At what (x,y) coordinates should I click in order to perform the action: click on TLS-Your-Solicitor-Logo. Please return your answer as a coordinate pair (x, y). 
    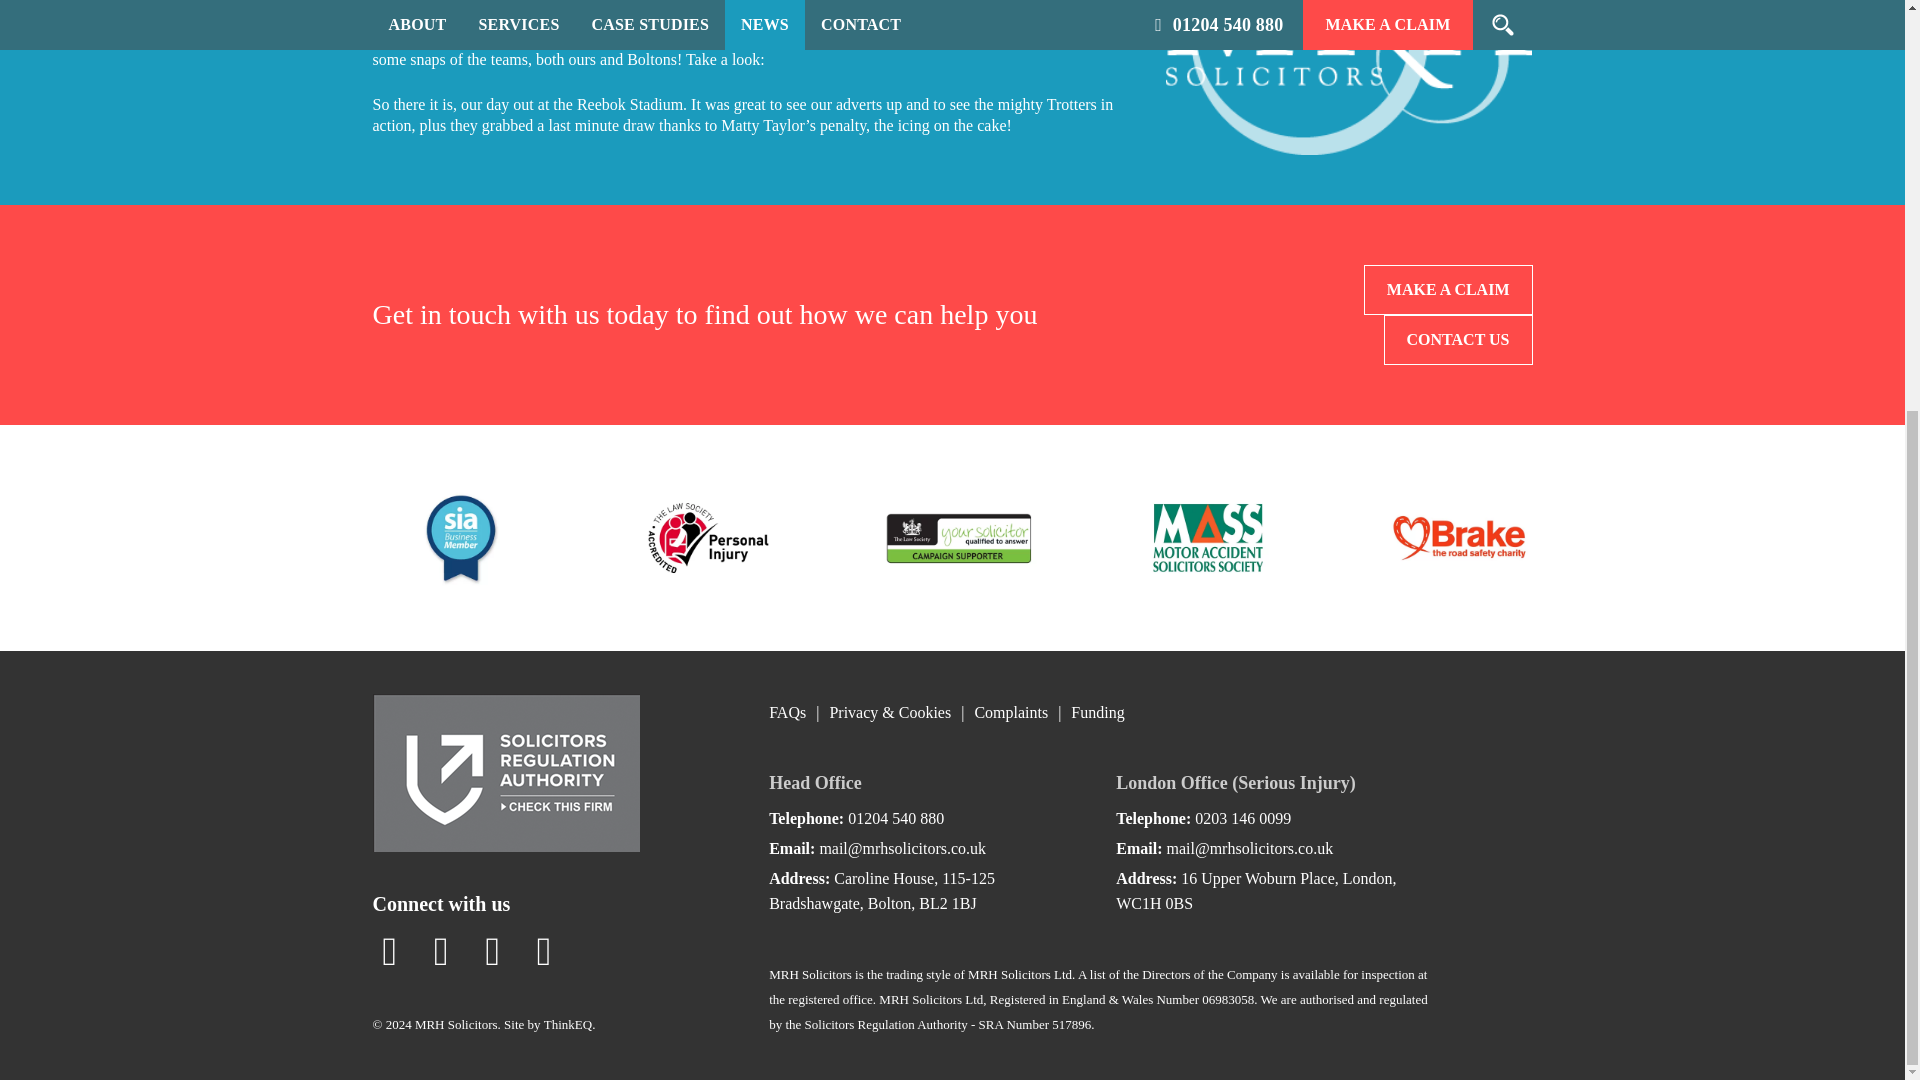
    Looking at the image, I should click on (956, 538).